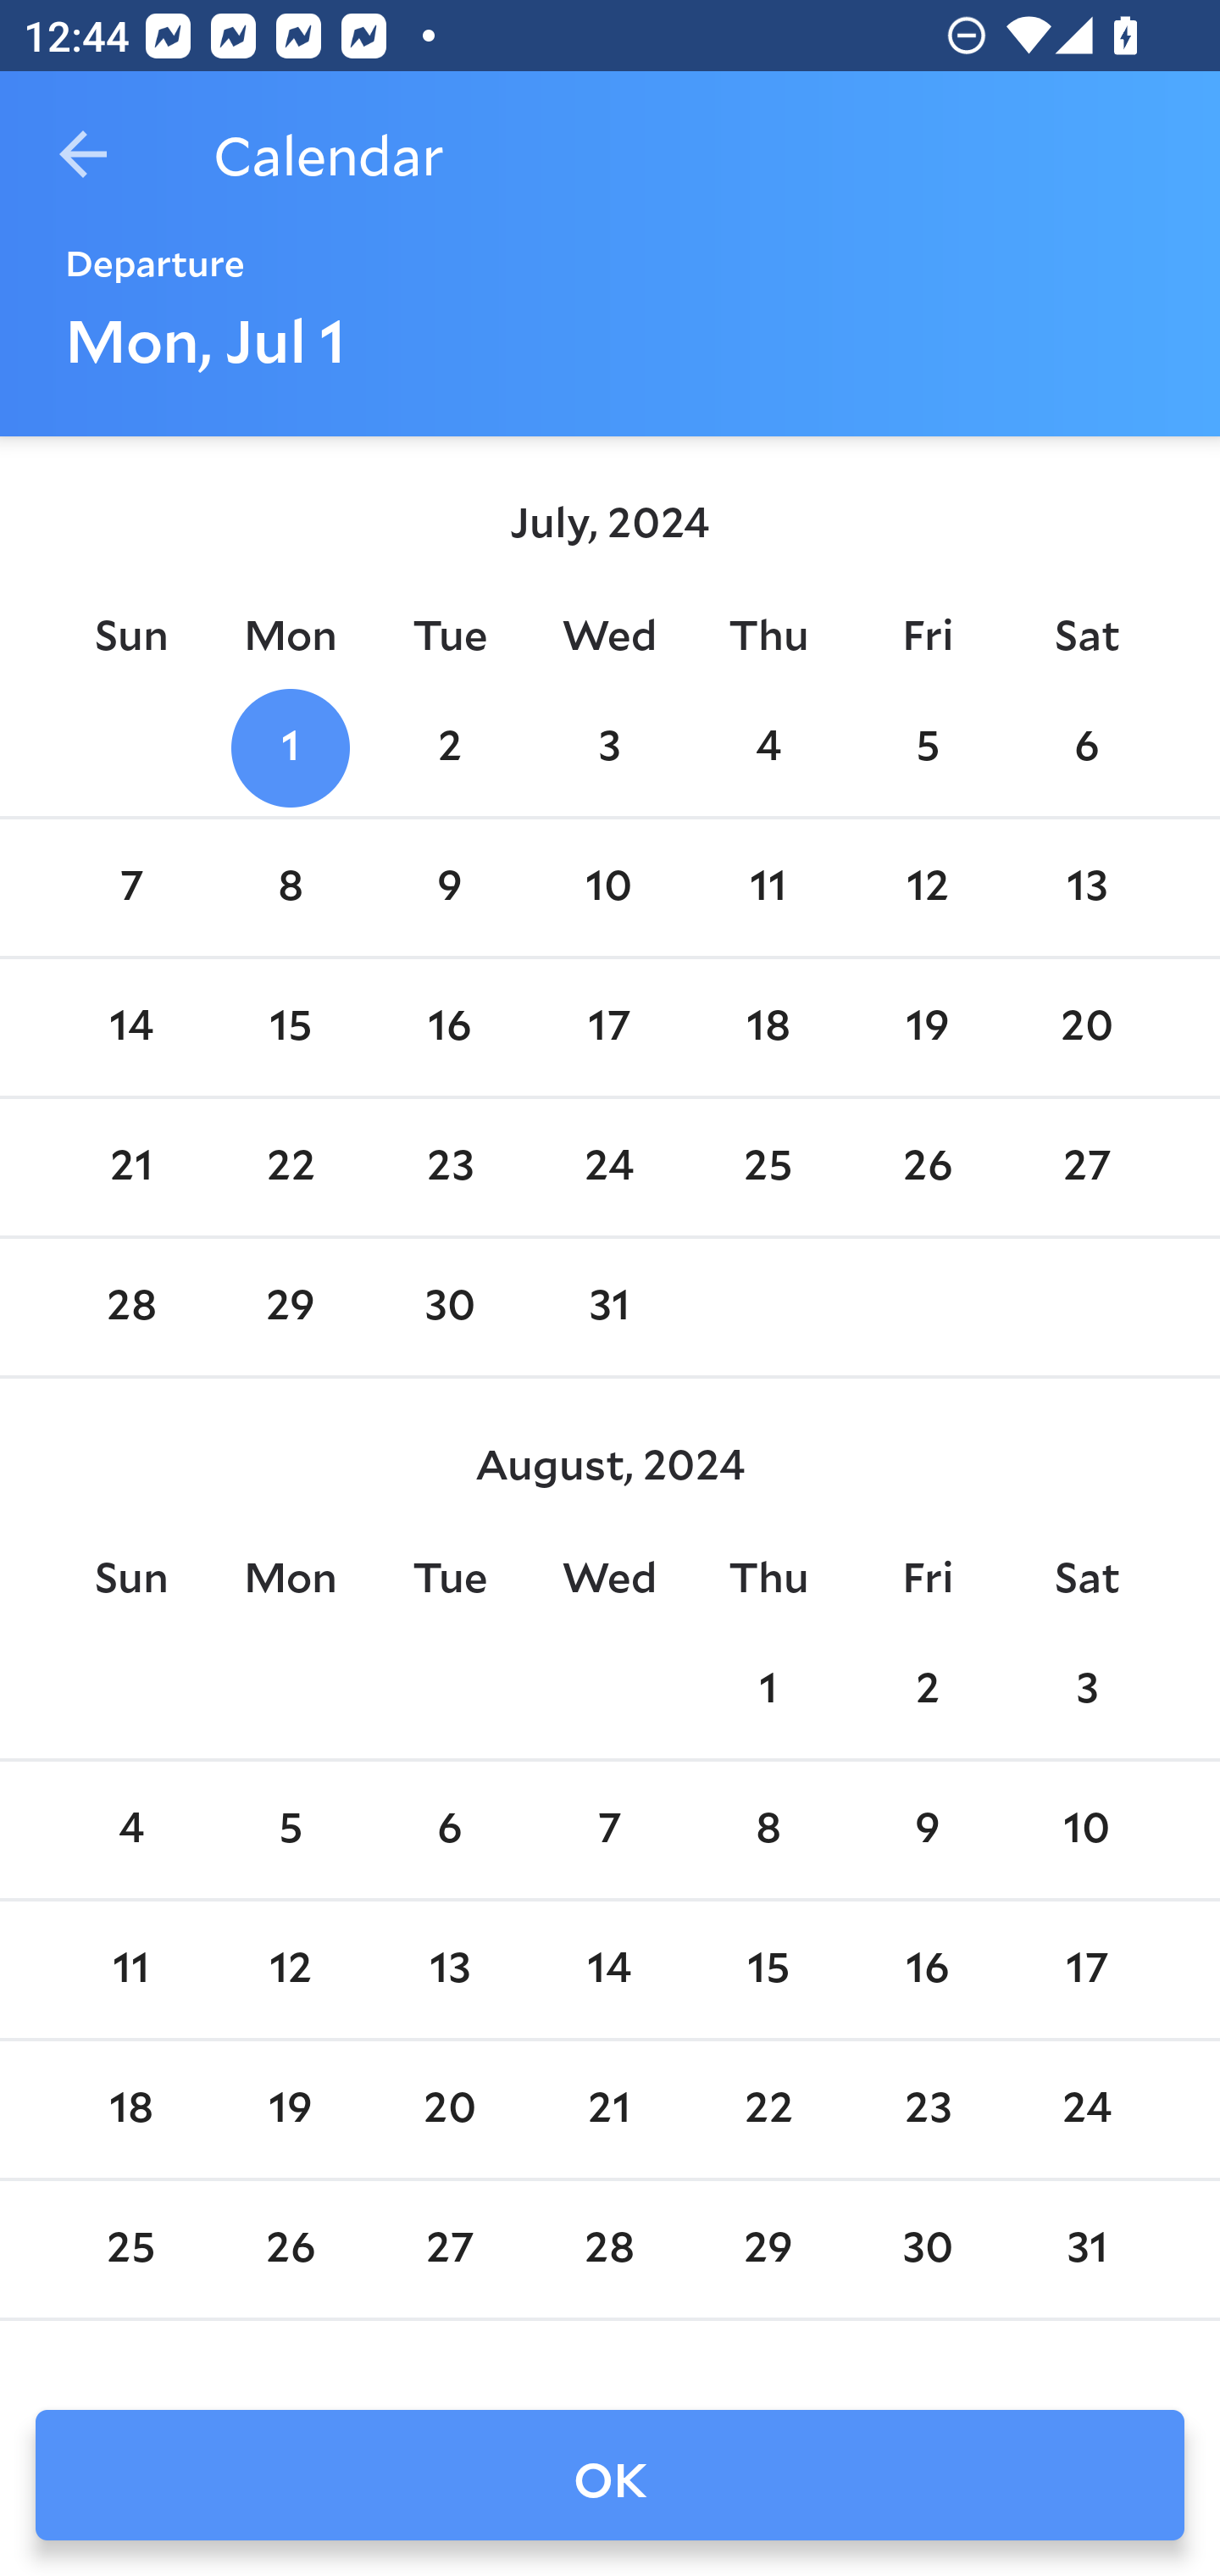 The height and width of the screenshot is (2576, 1220). What do you see at coordinates (130, 2109) in the screenshot?
I see `18` at bounding box center [130, 2109].